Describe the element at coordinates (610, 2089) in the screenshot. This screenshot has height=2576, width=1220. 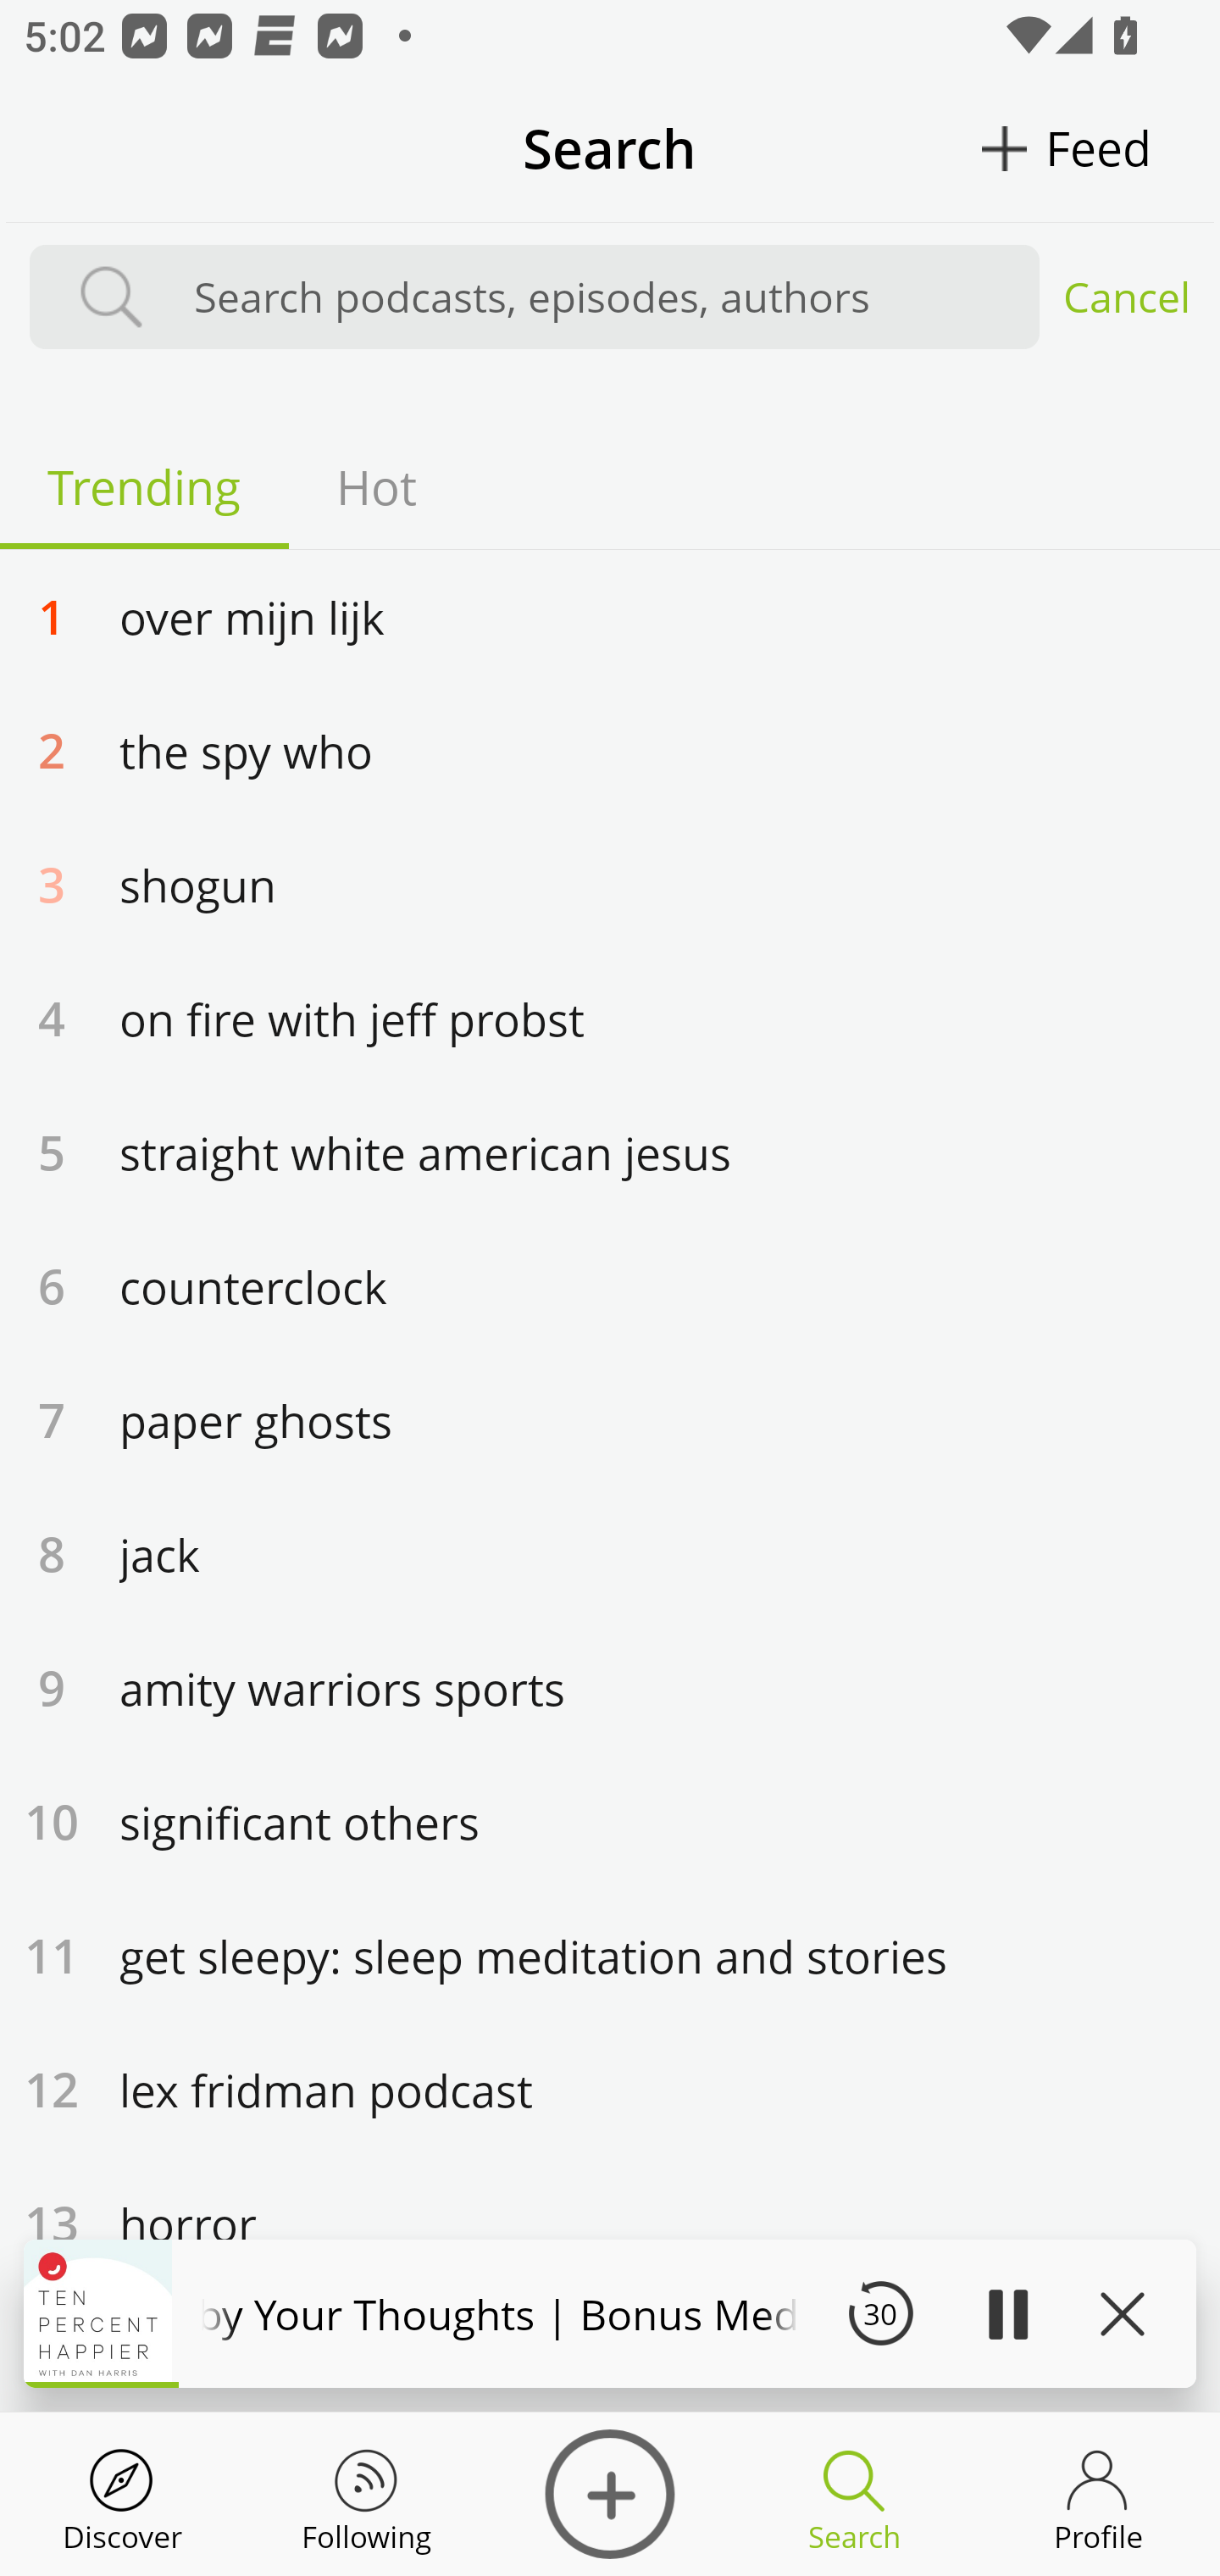
I see `12 lex fridman podcast` at that location.